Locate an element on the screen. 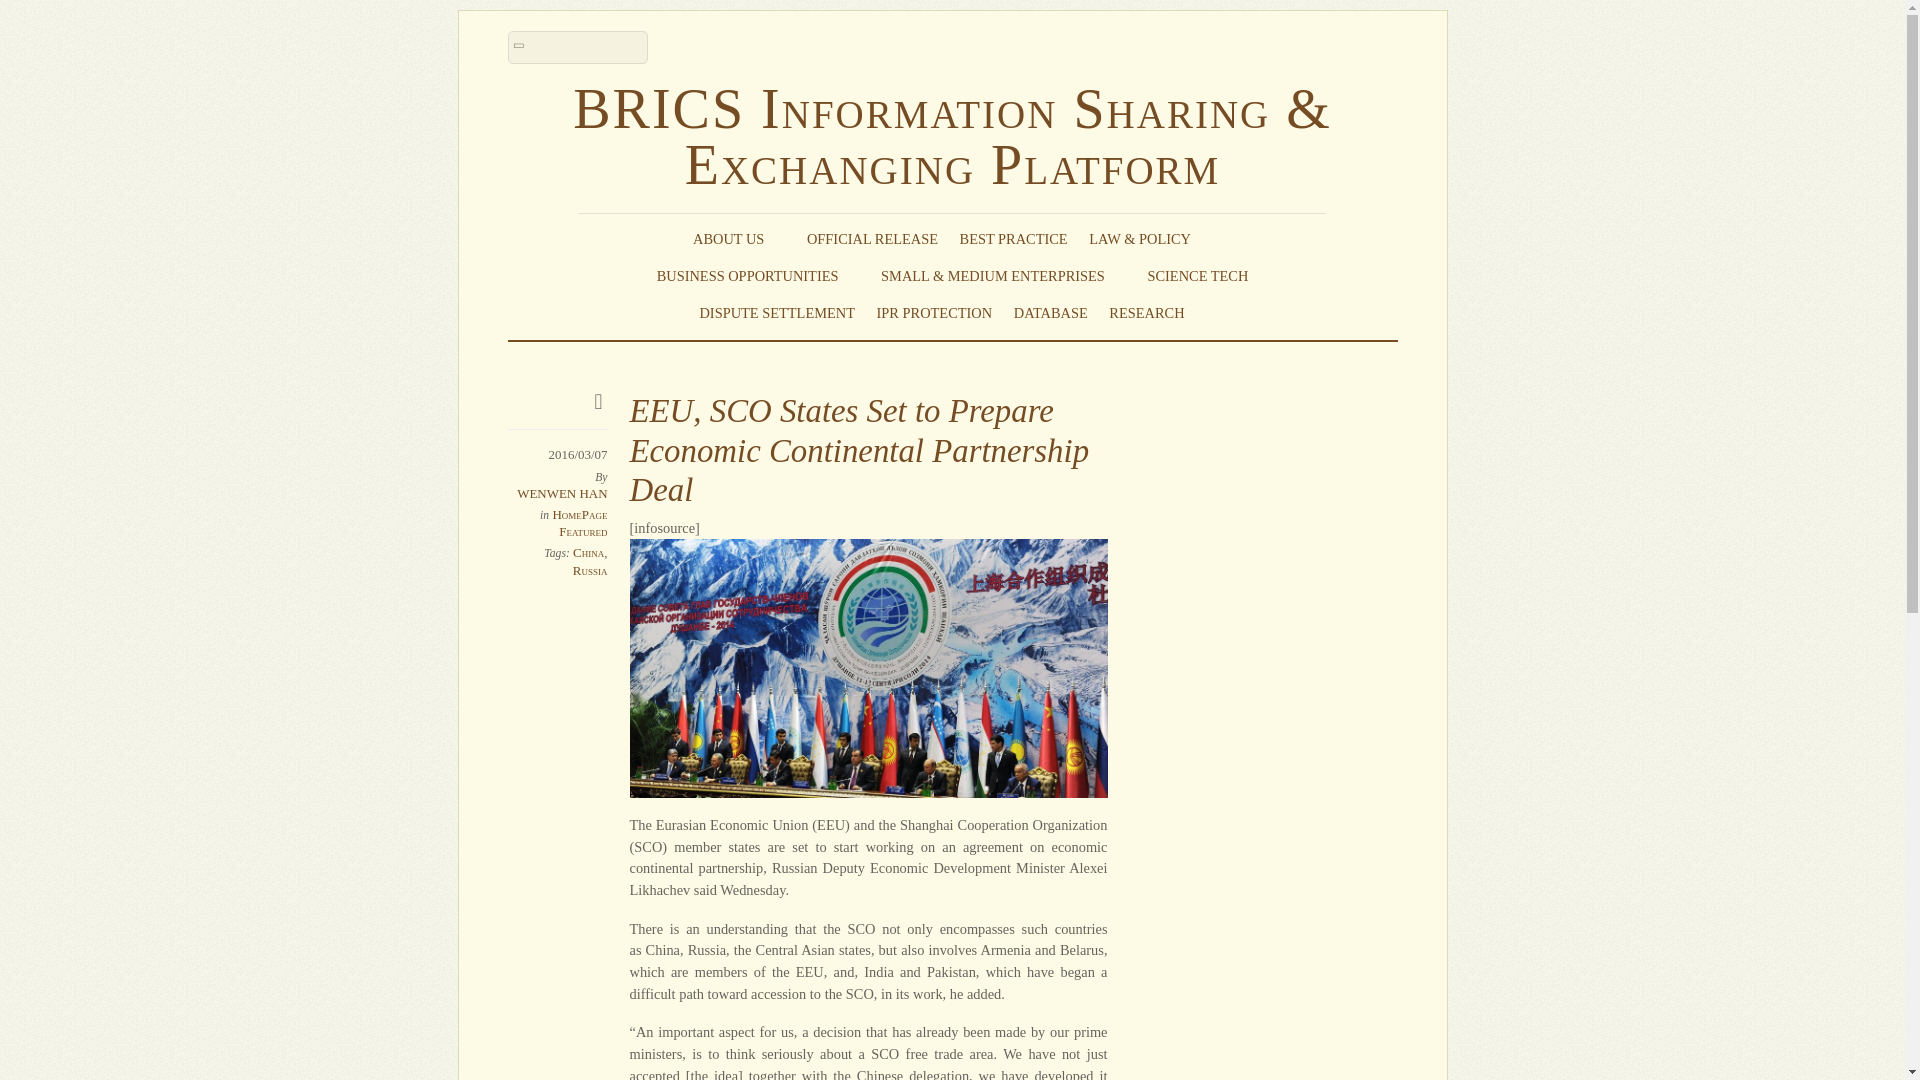 The height and width of the screenshot is (1080, 1920). China is located at coordinates (588, 552).